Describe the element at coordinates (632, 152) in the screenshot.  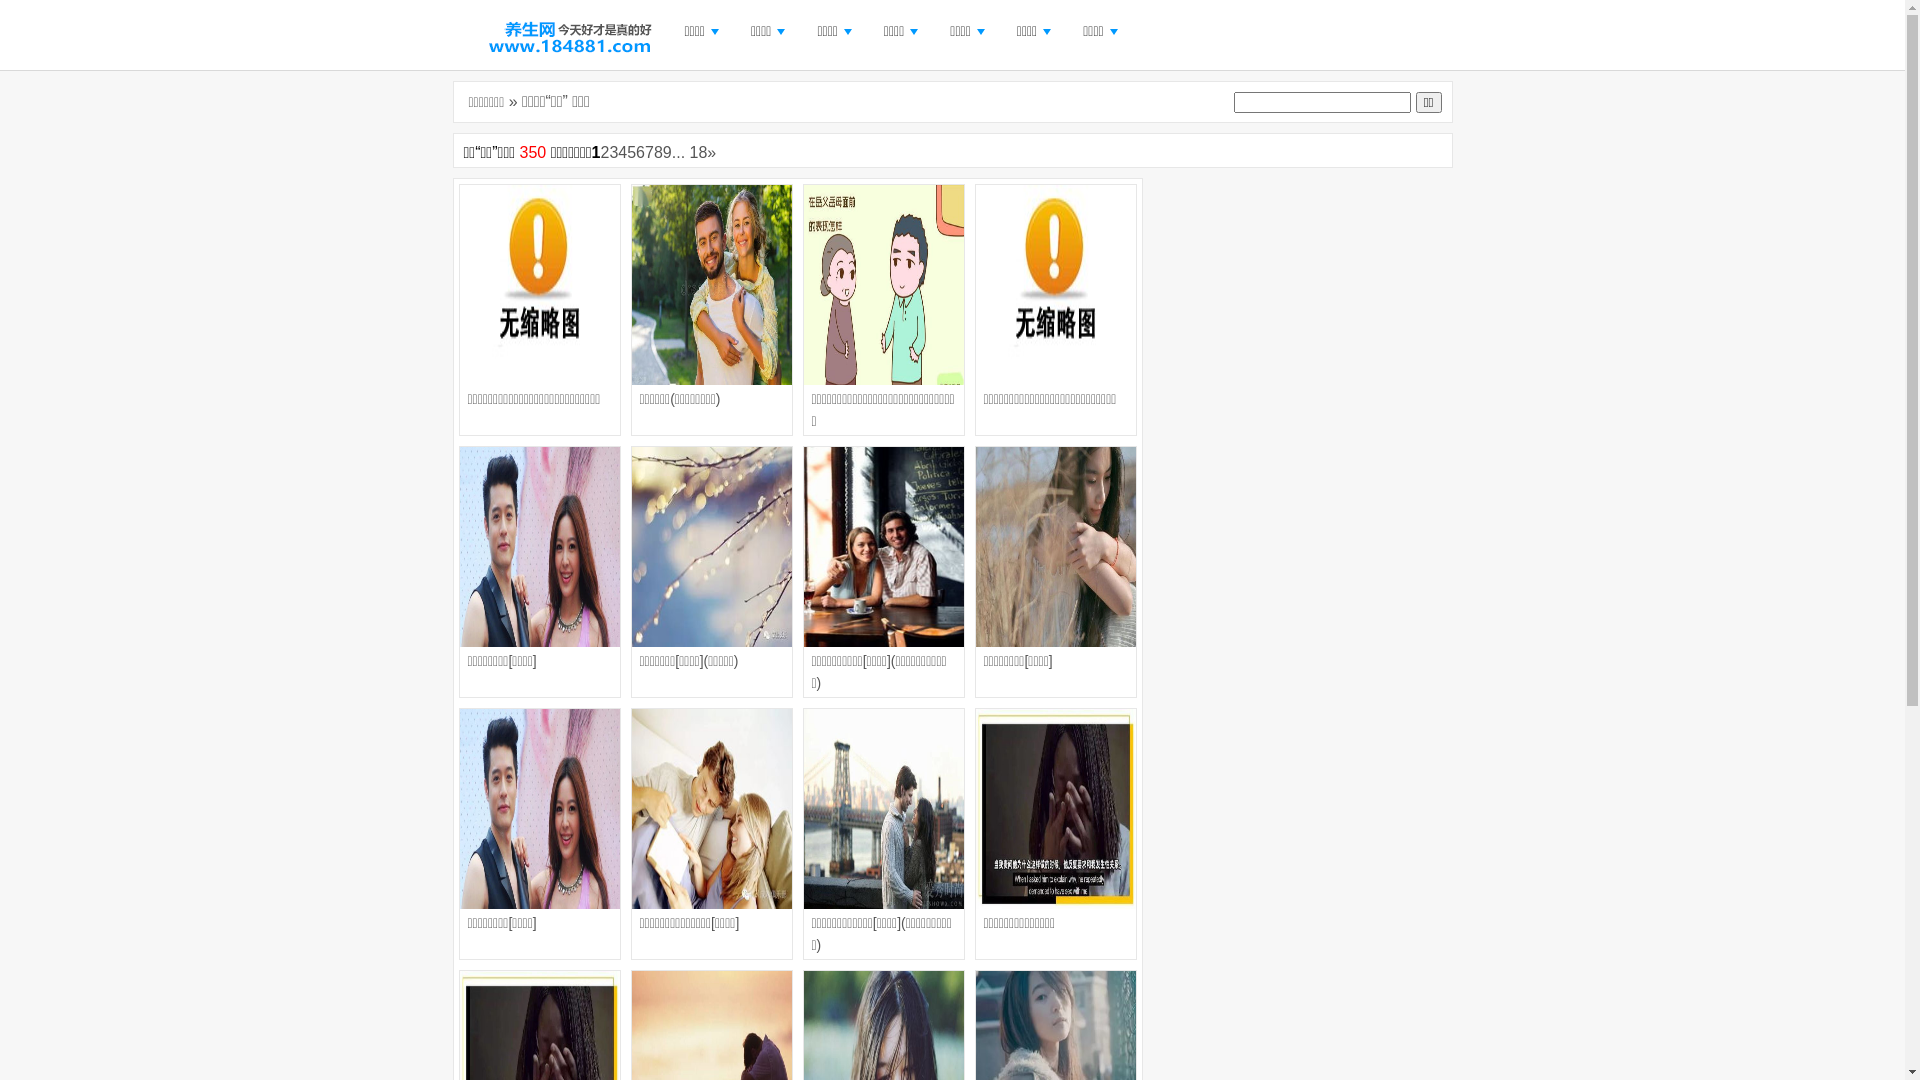
I see `5` at that location.